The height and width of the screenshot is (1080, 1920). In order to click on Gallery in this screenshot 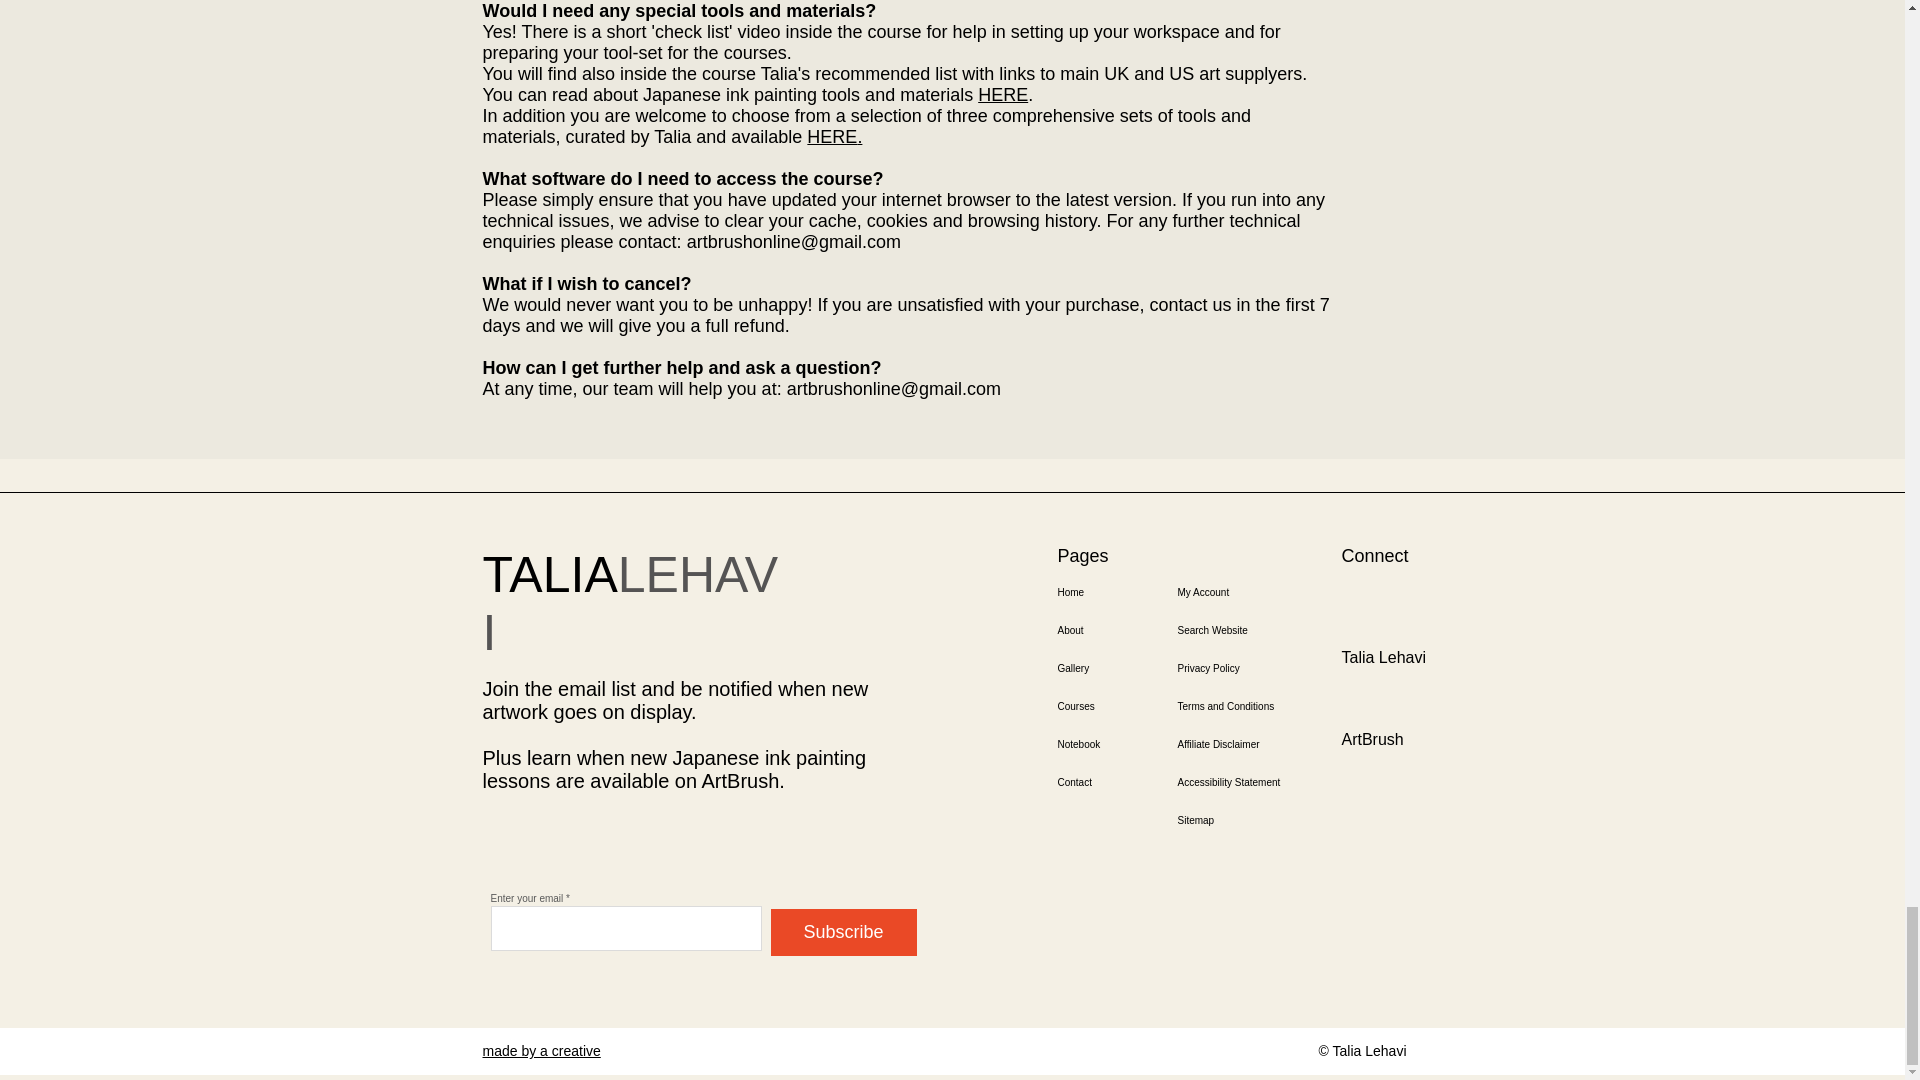, I will do `click(1118, 668)`.